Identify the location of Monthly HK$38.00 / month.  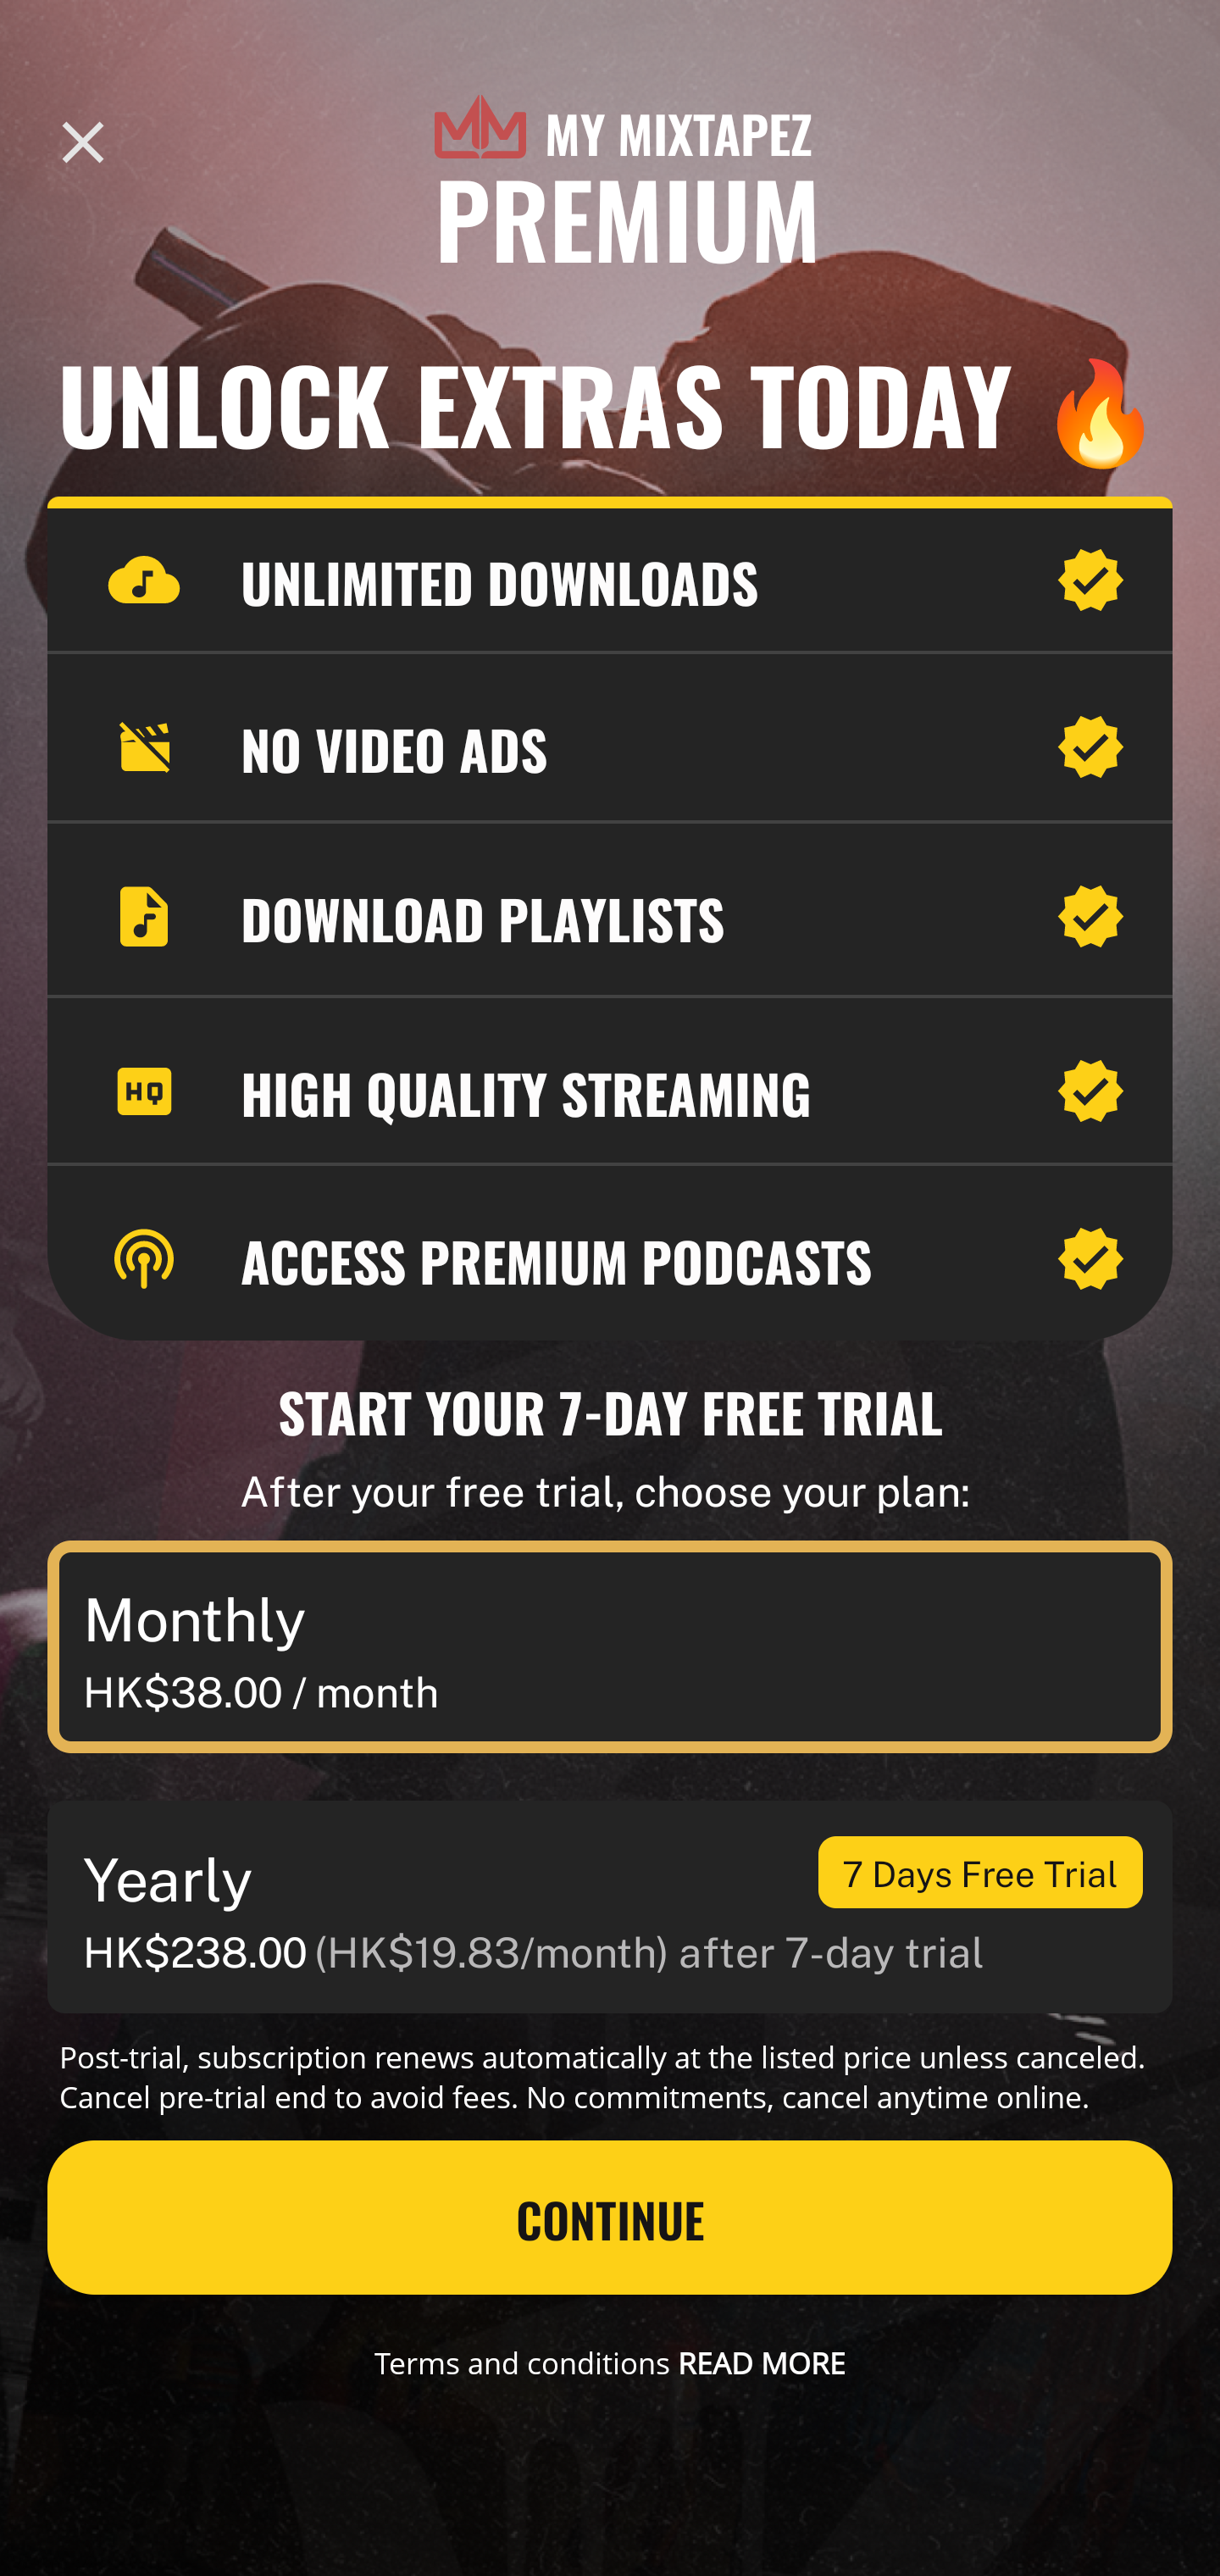
(610, 1647).